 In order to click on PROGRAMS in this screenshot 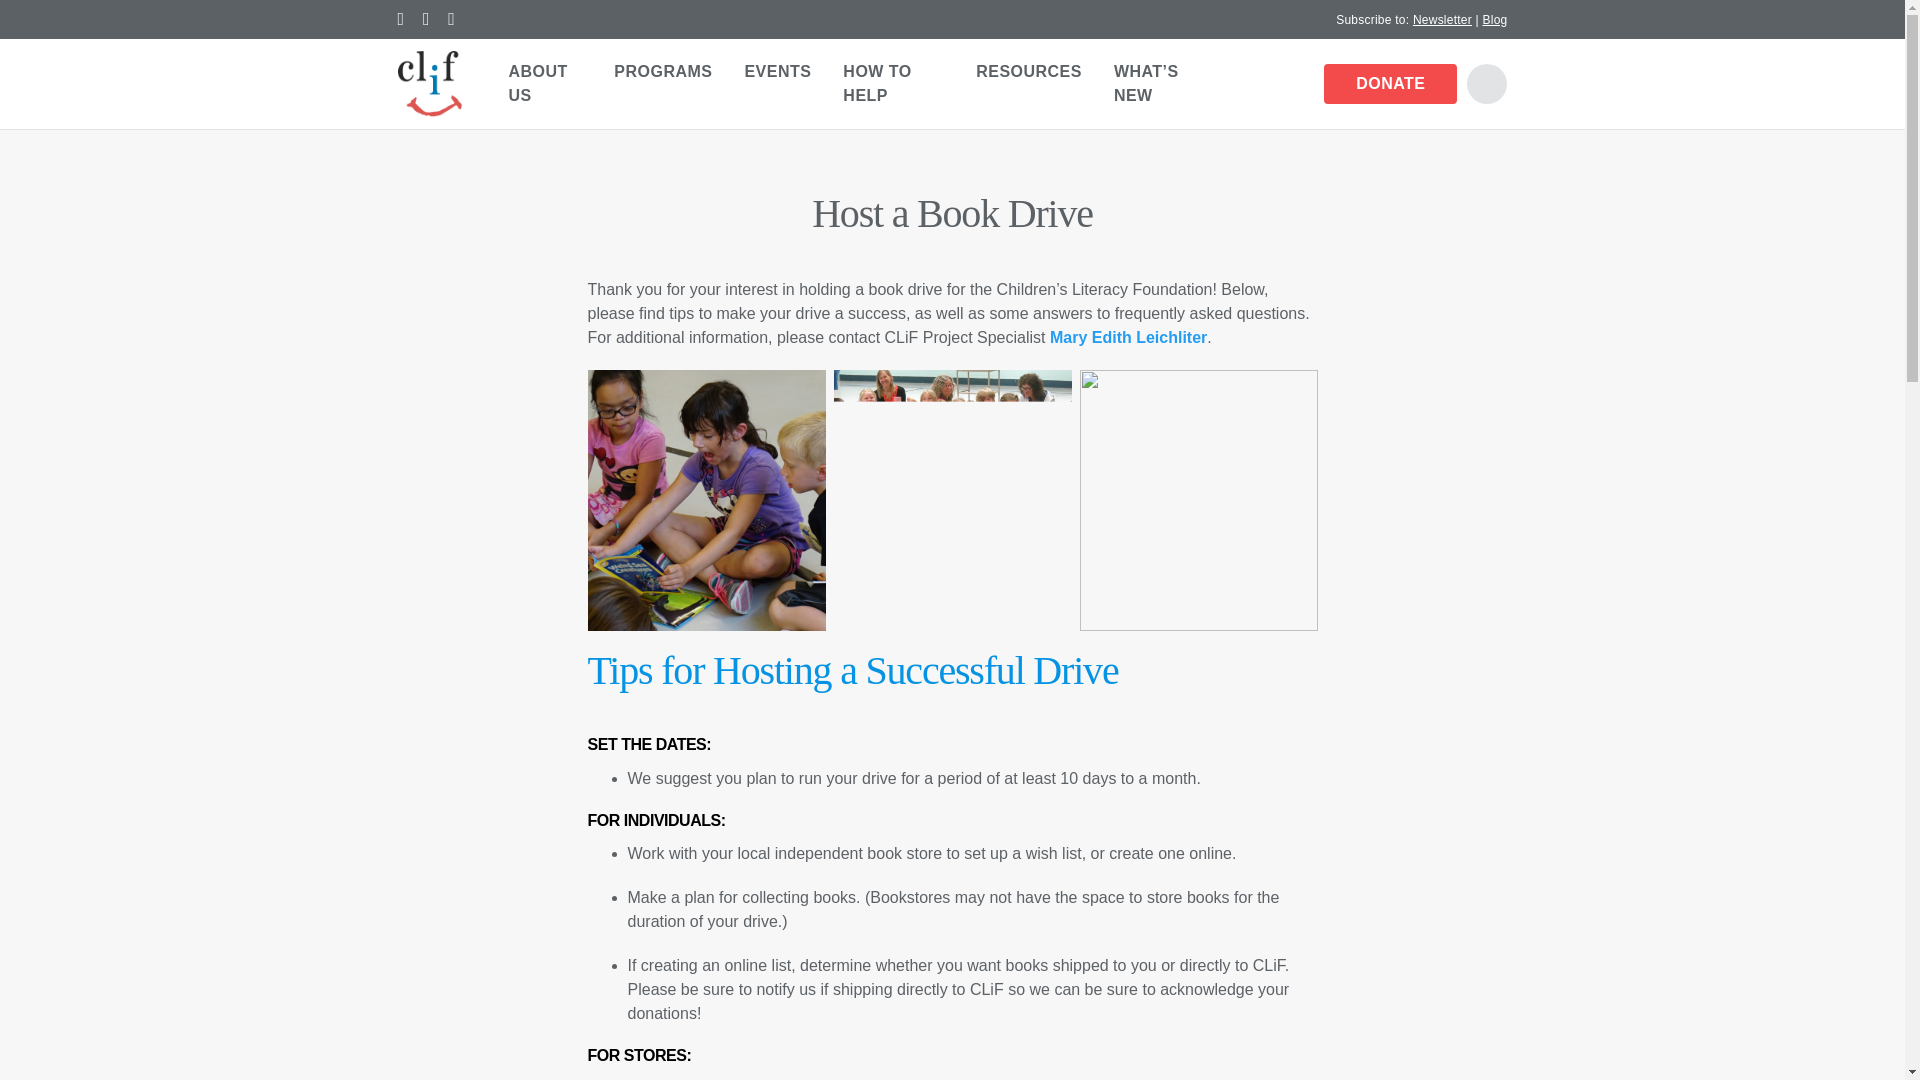, I will do `click(662, 71)`.